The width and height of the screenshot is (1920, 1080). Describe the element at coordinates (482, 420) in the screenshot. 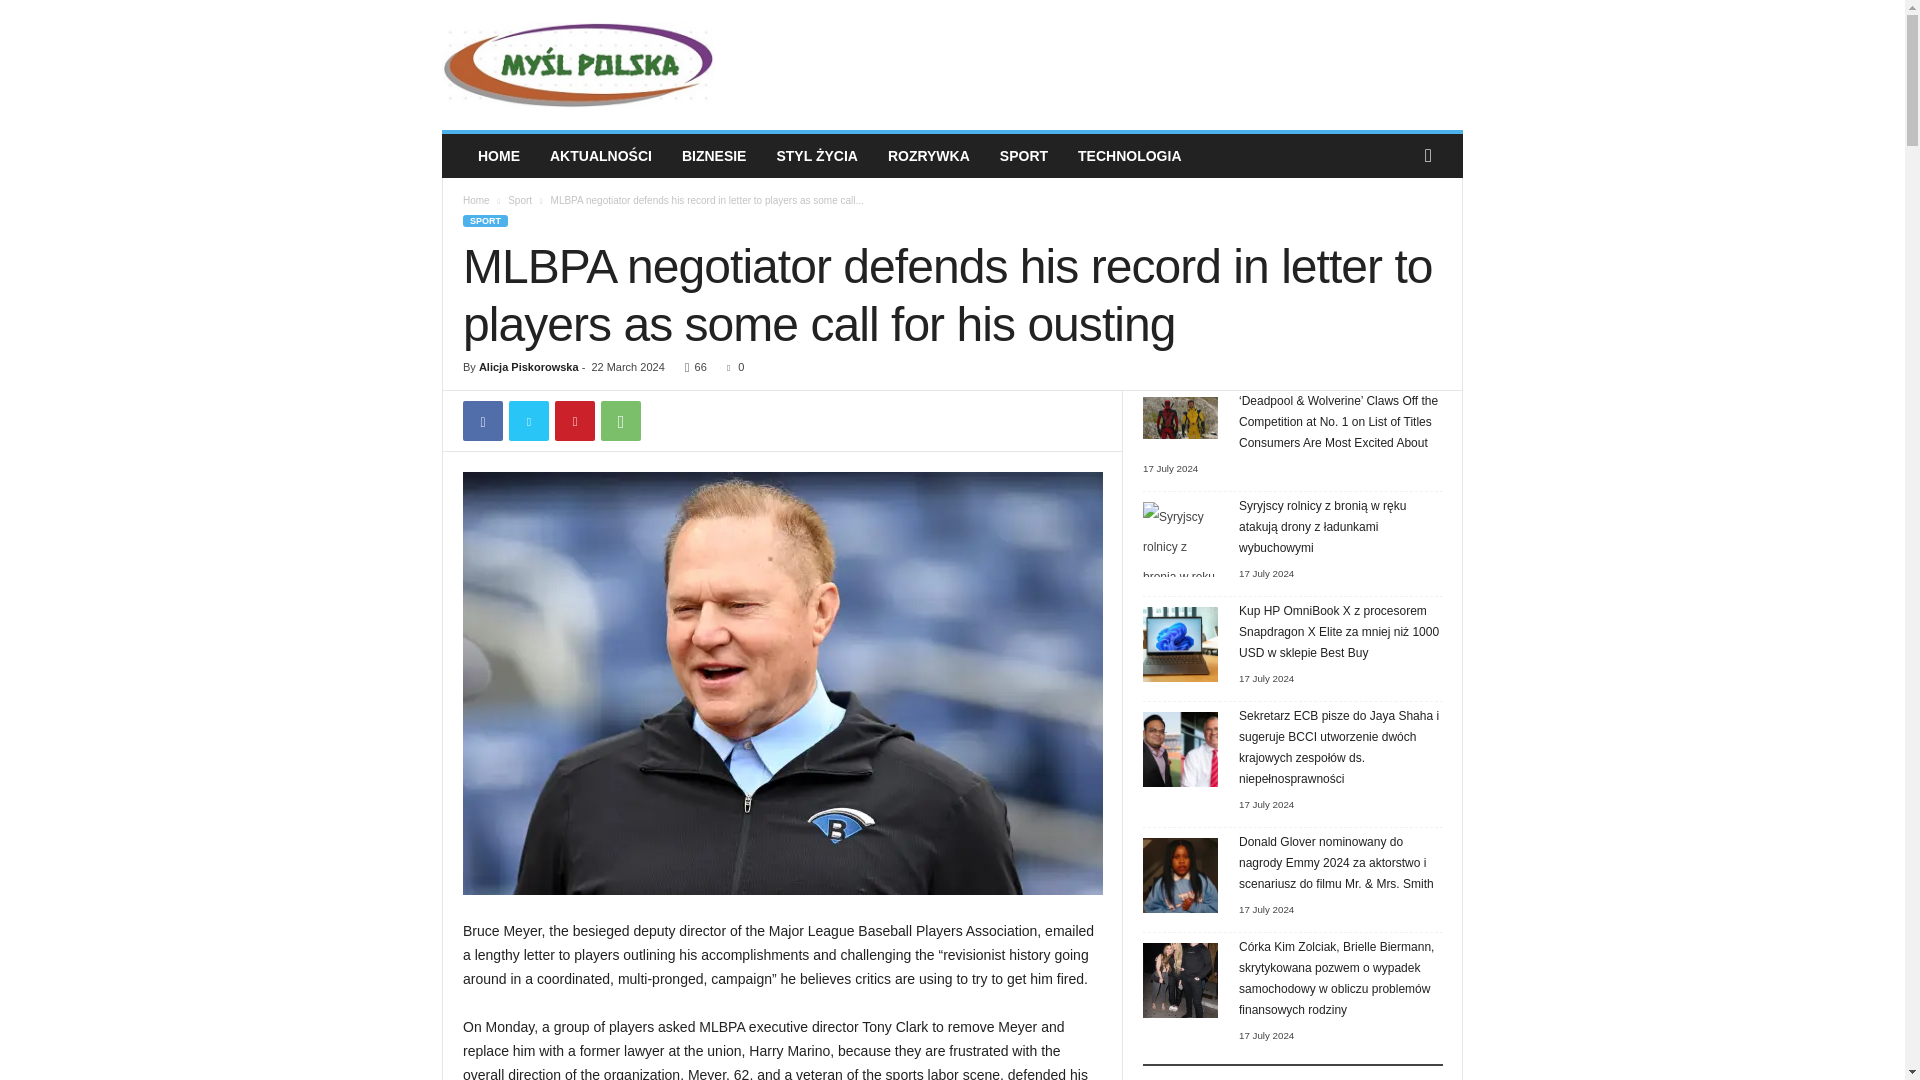

I see `Facebook` at that location.